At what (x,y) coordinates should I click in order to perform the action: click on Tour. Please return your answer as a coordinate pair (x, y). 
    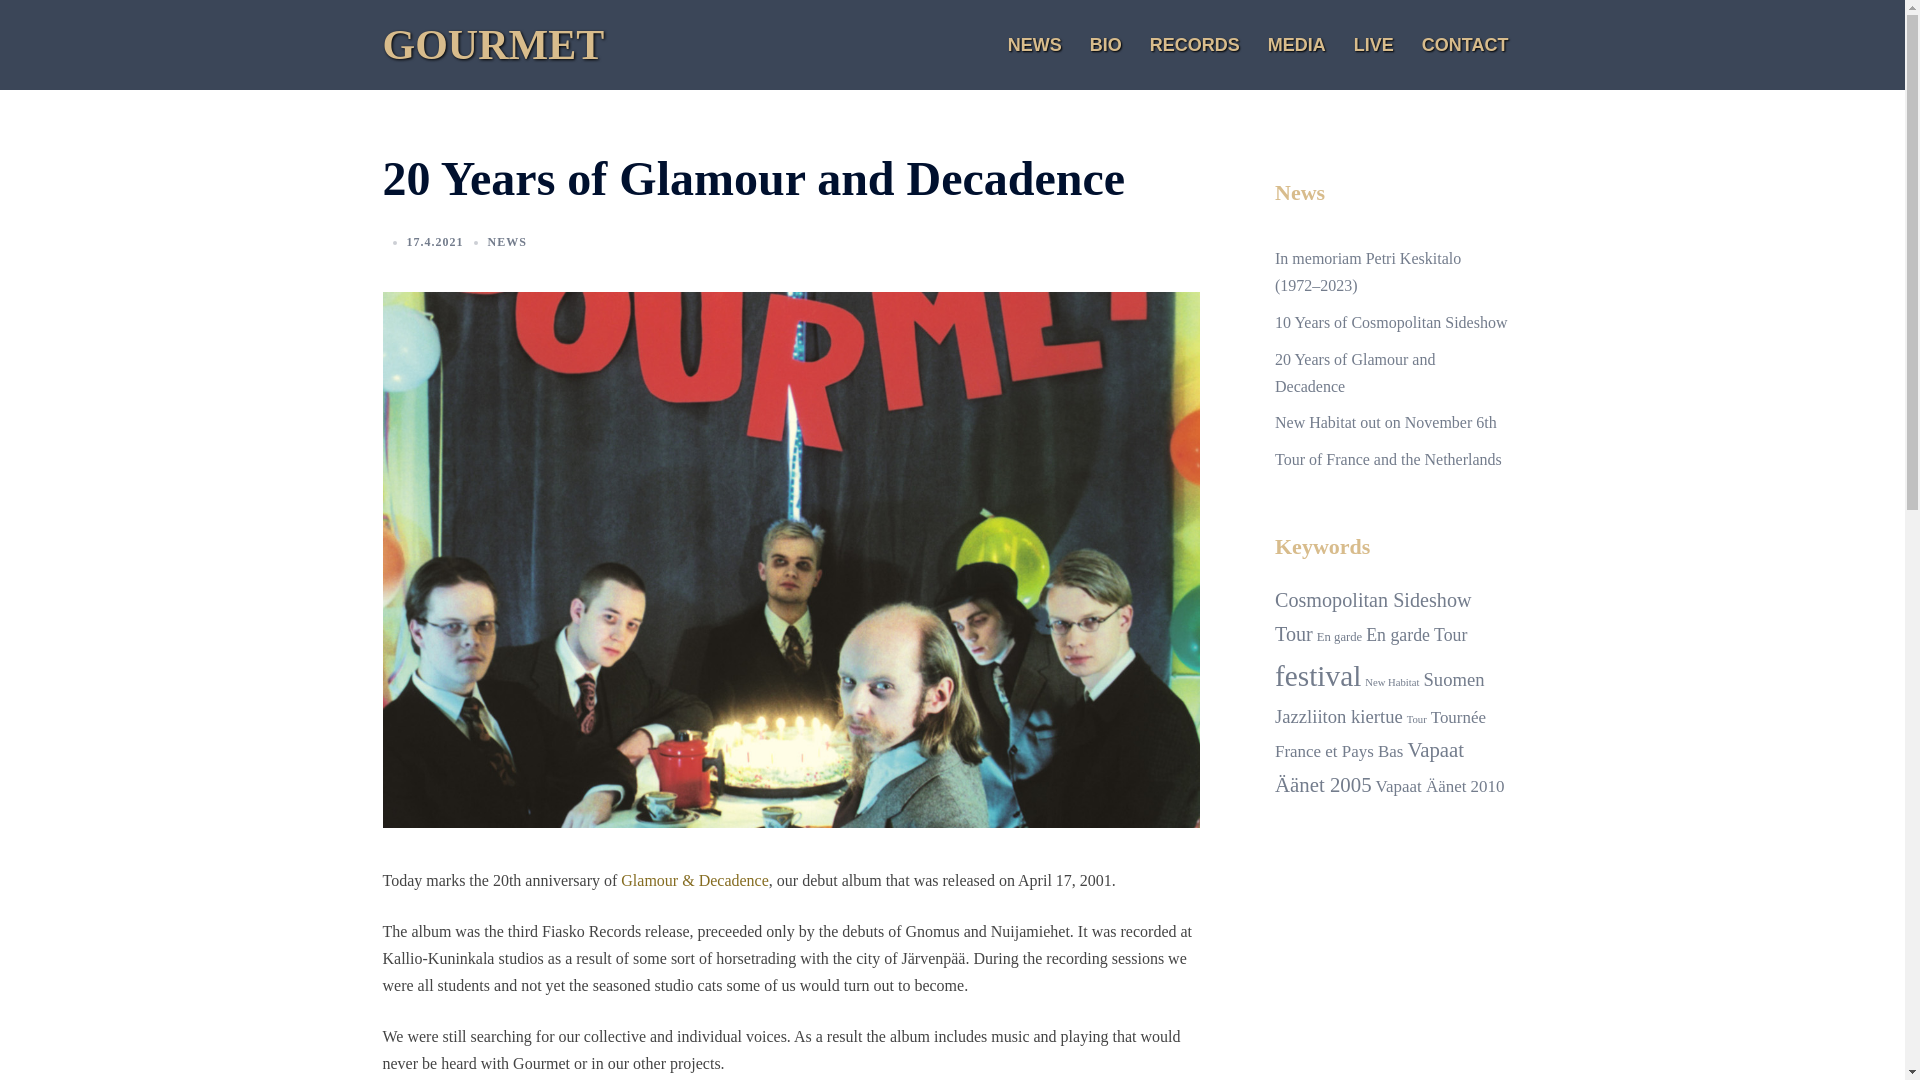
    Looking at the image, I should click on (1417, 720).